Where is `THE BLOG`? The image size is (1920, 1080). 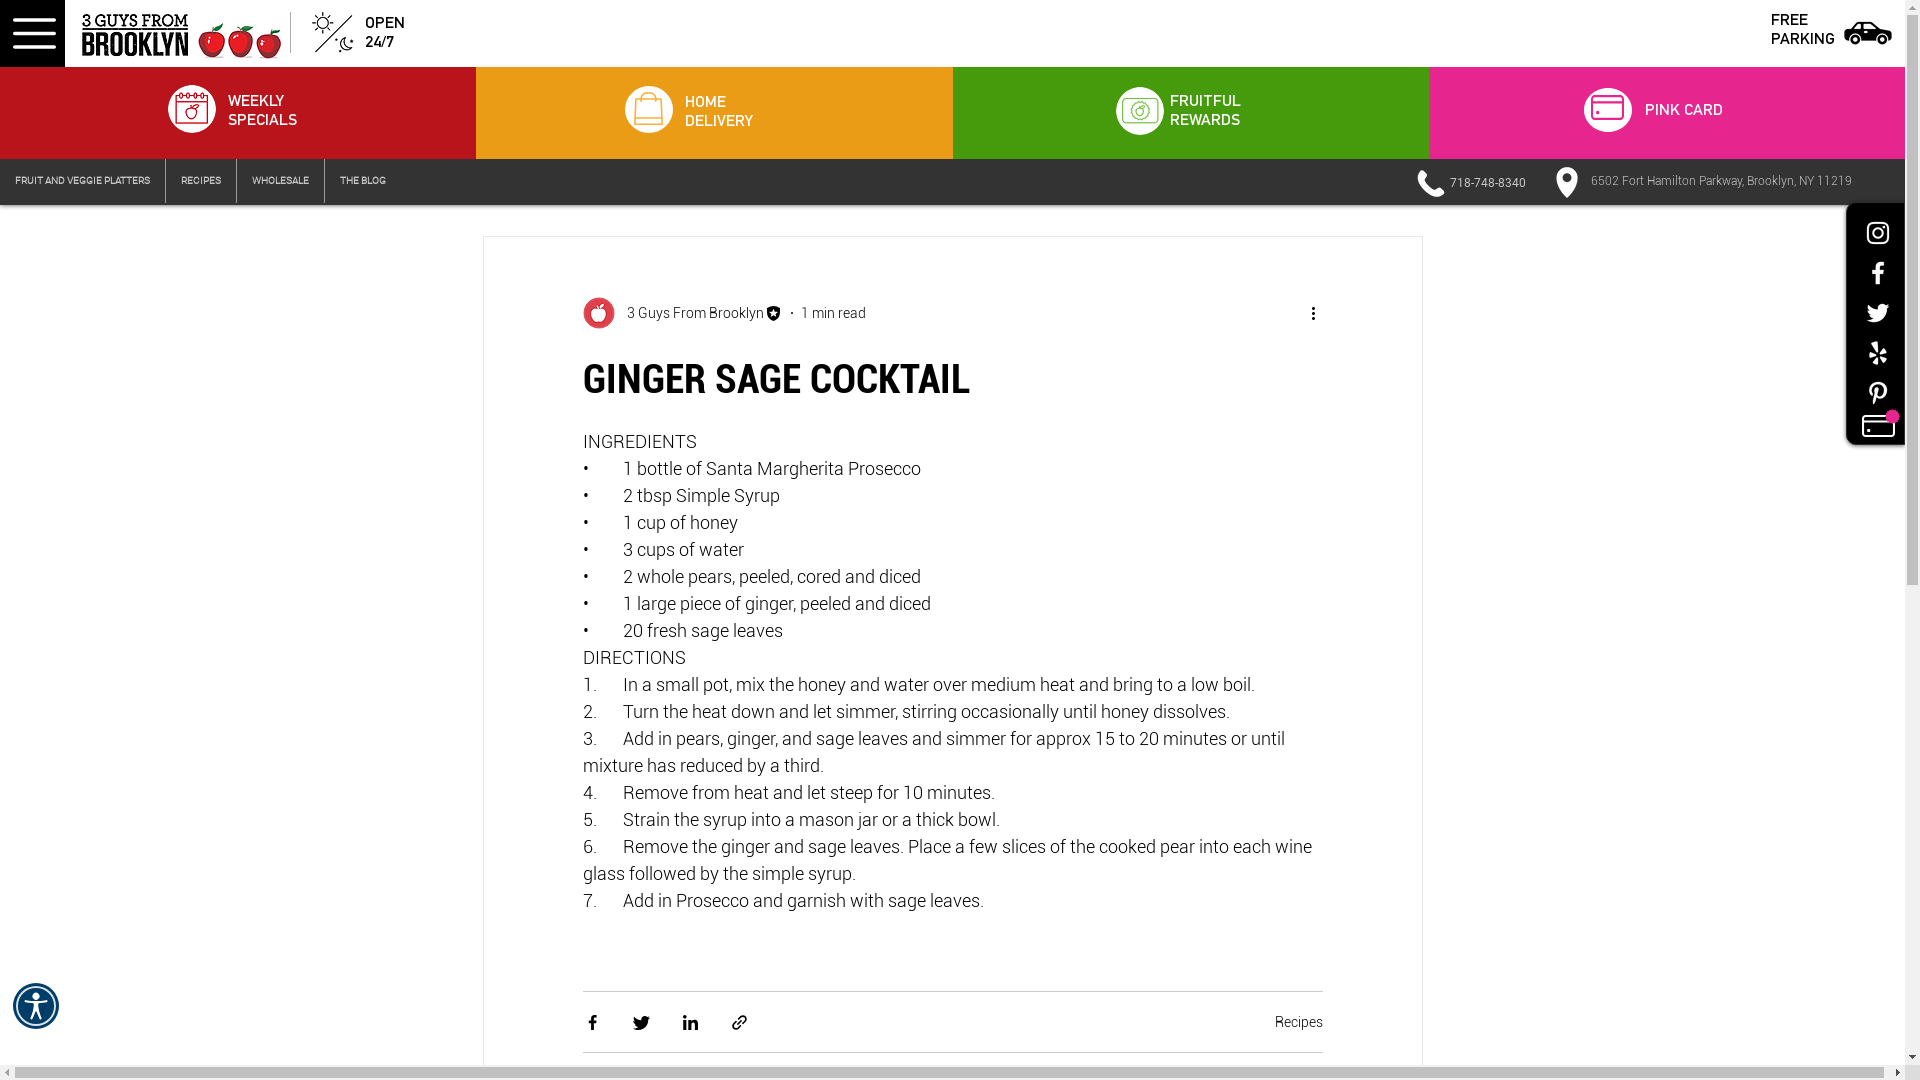
THE BLOG is located at coordinates (362, 181).